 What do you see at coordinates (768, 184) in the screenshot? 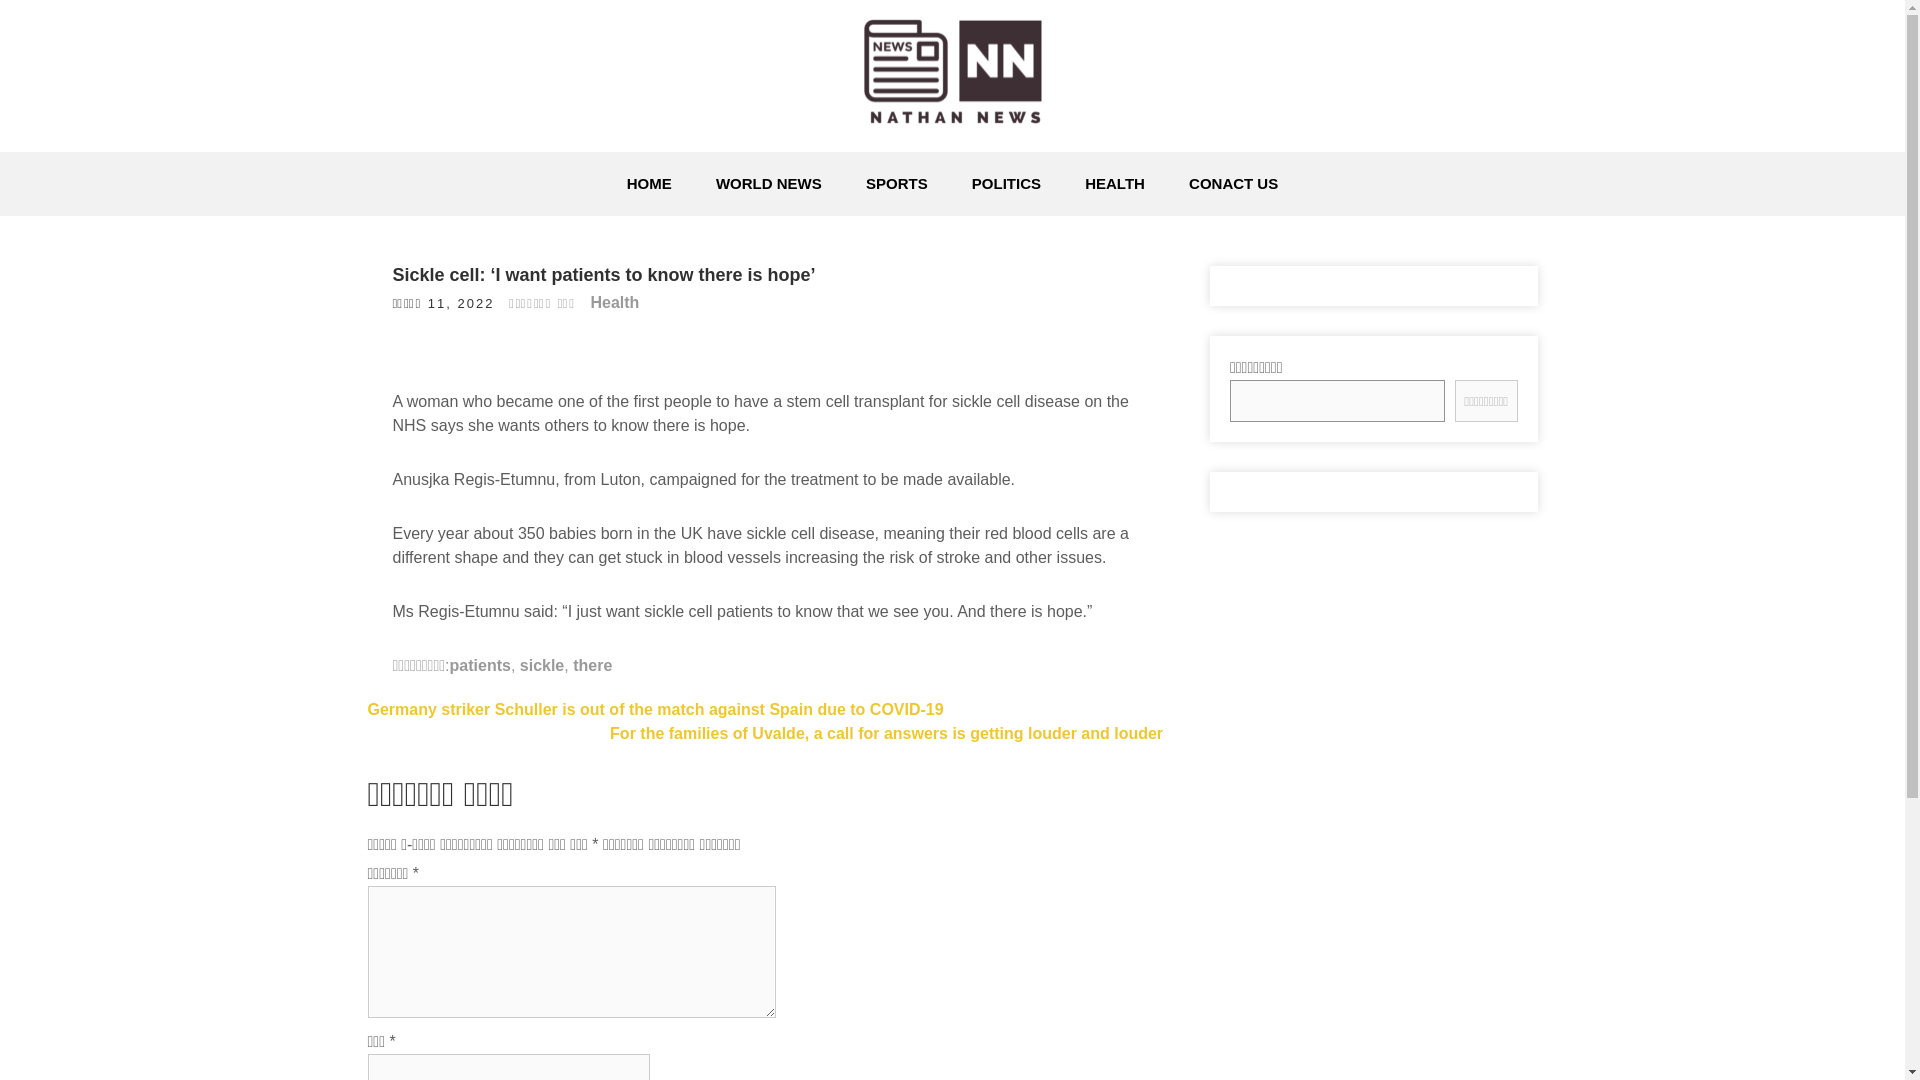
I see `WORLD NEWS` at bounding box center [768, 184].